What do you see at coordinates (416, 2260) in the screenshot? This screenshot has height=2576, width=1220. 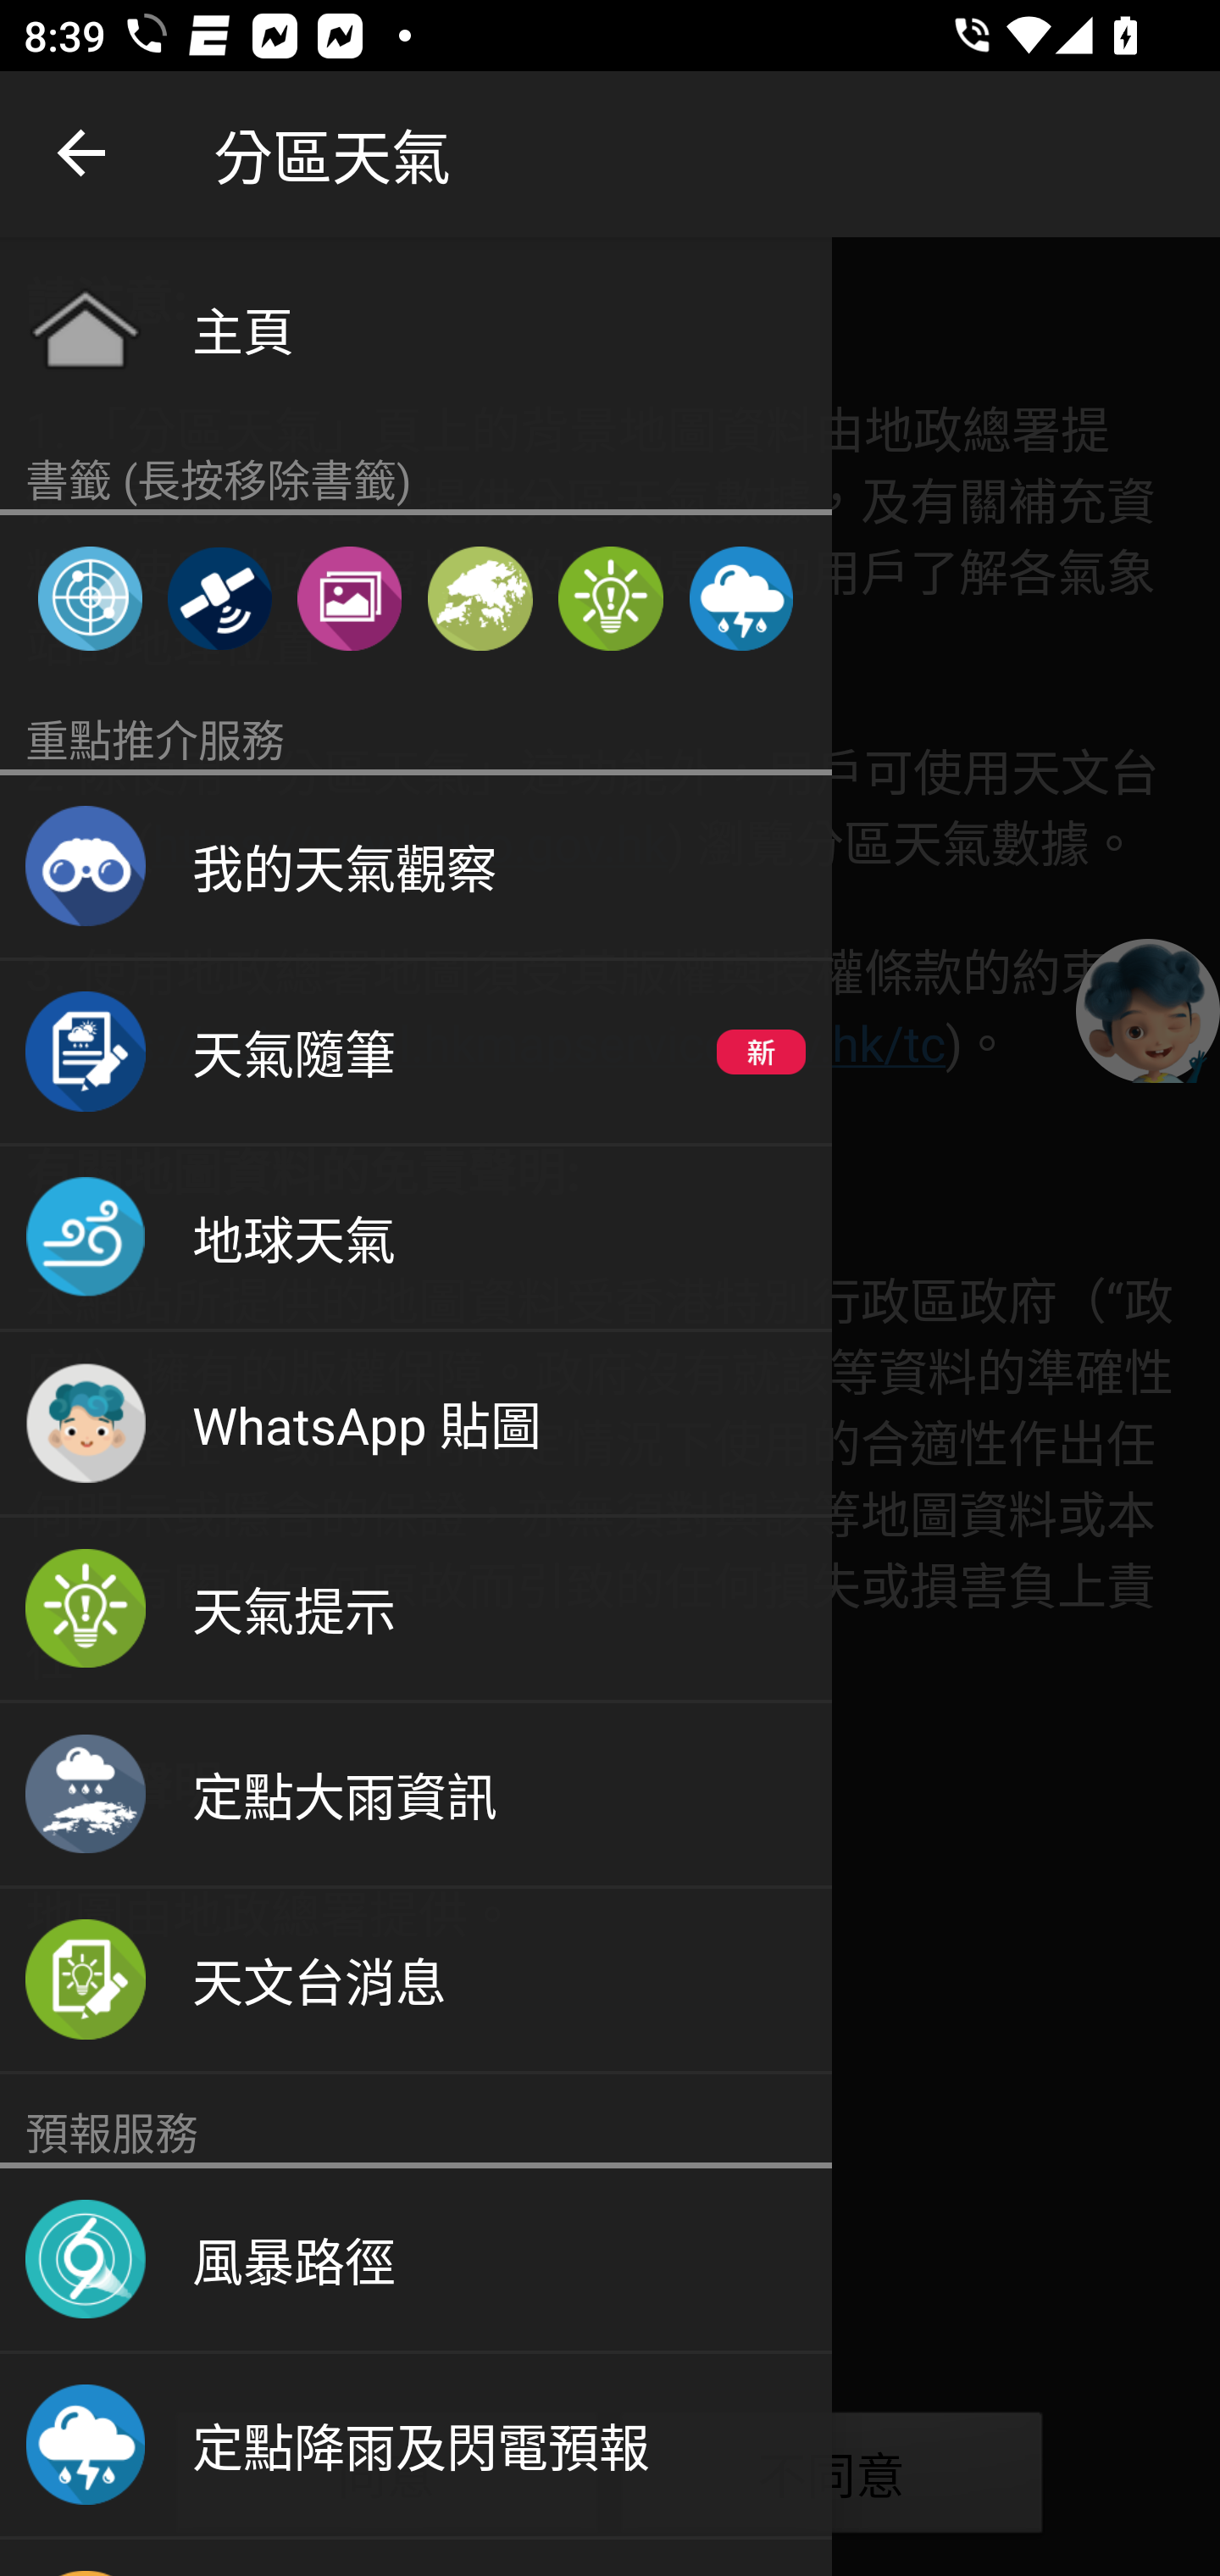 I see `風暴路徑` at bounding box center [416, 2260].